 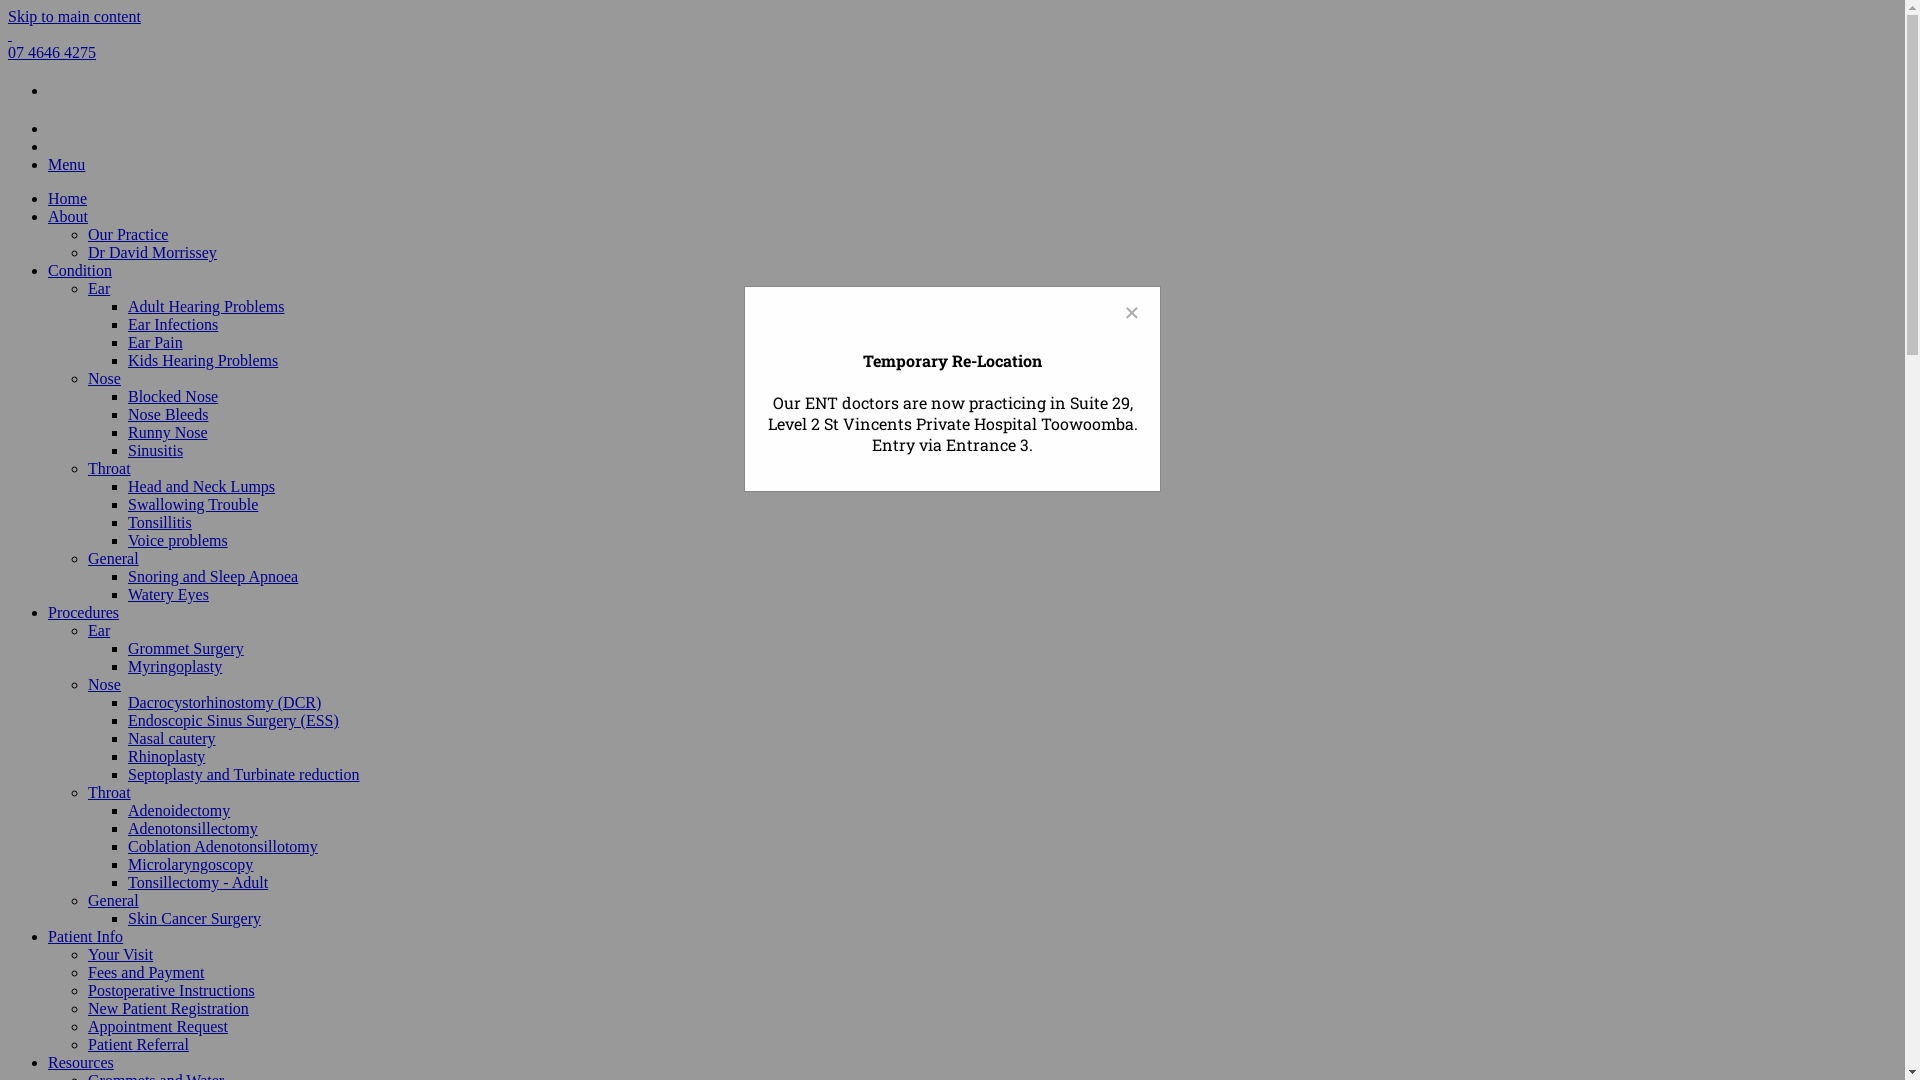 I want to click on Rhinoplasty, so click(x=166, y=756).